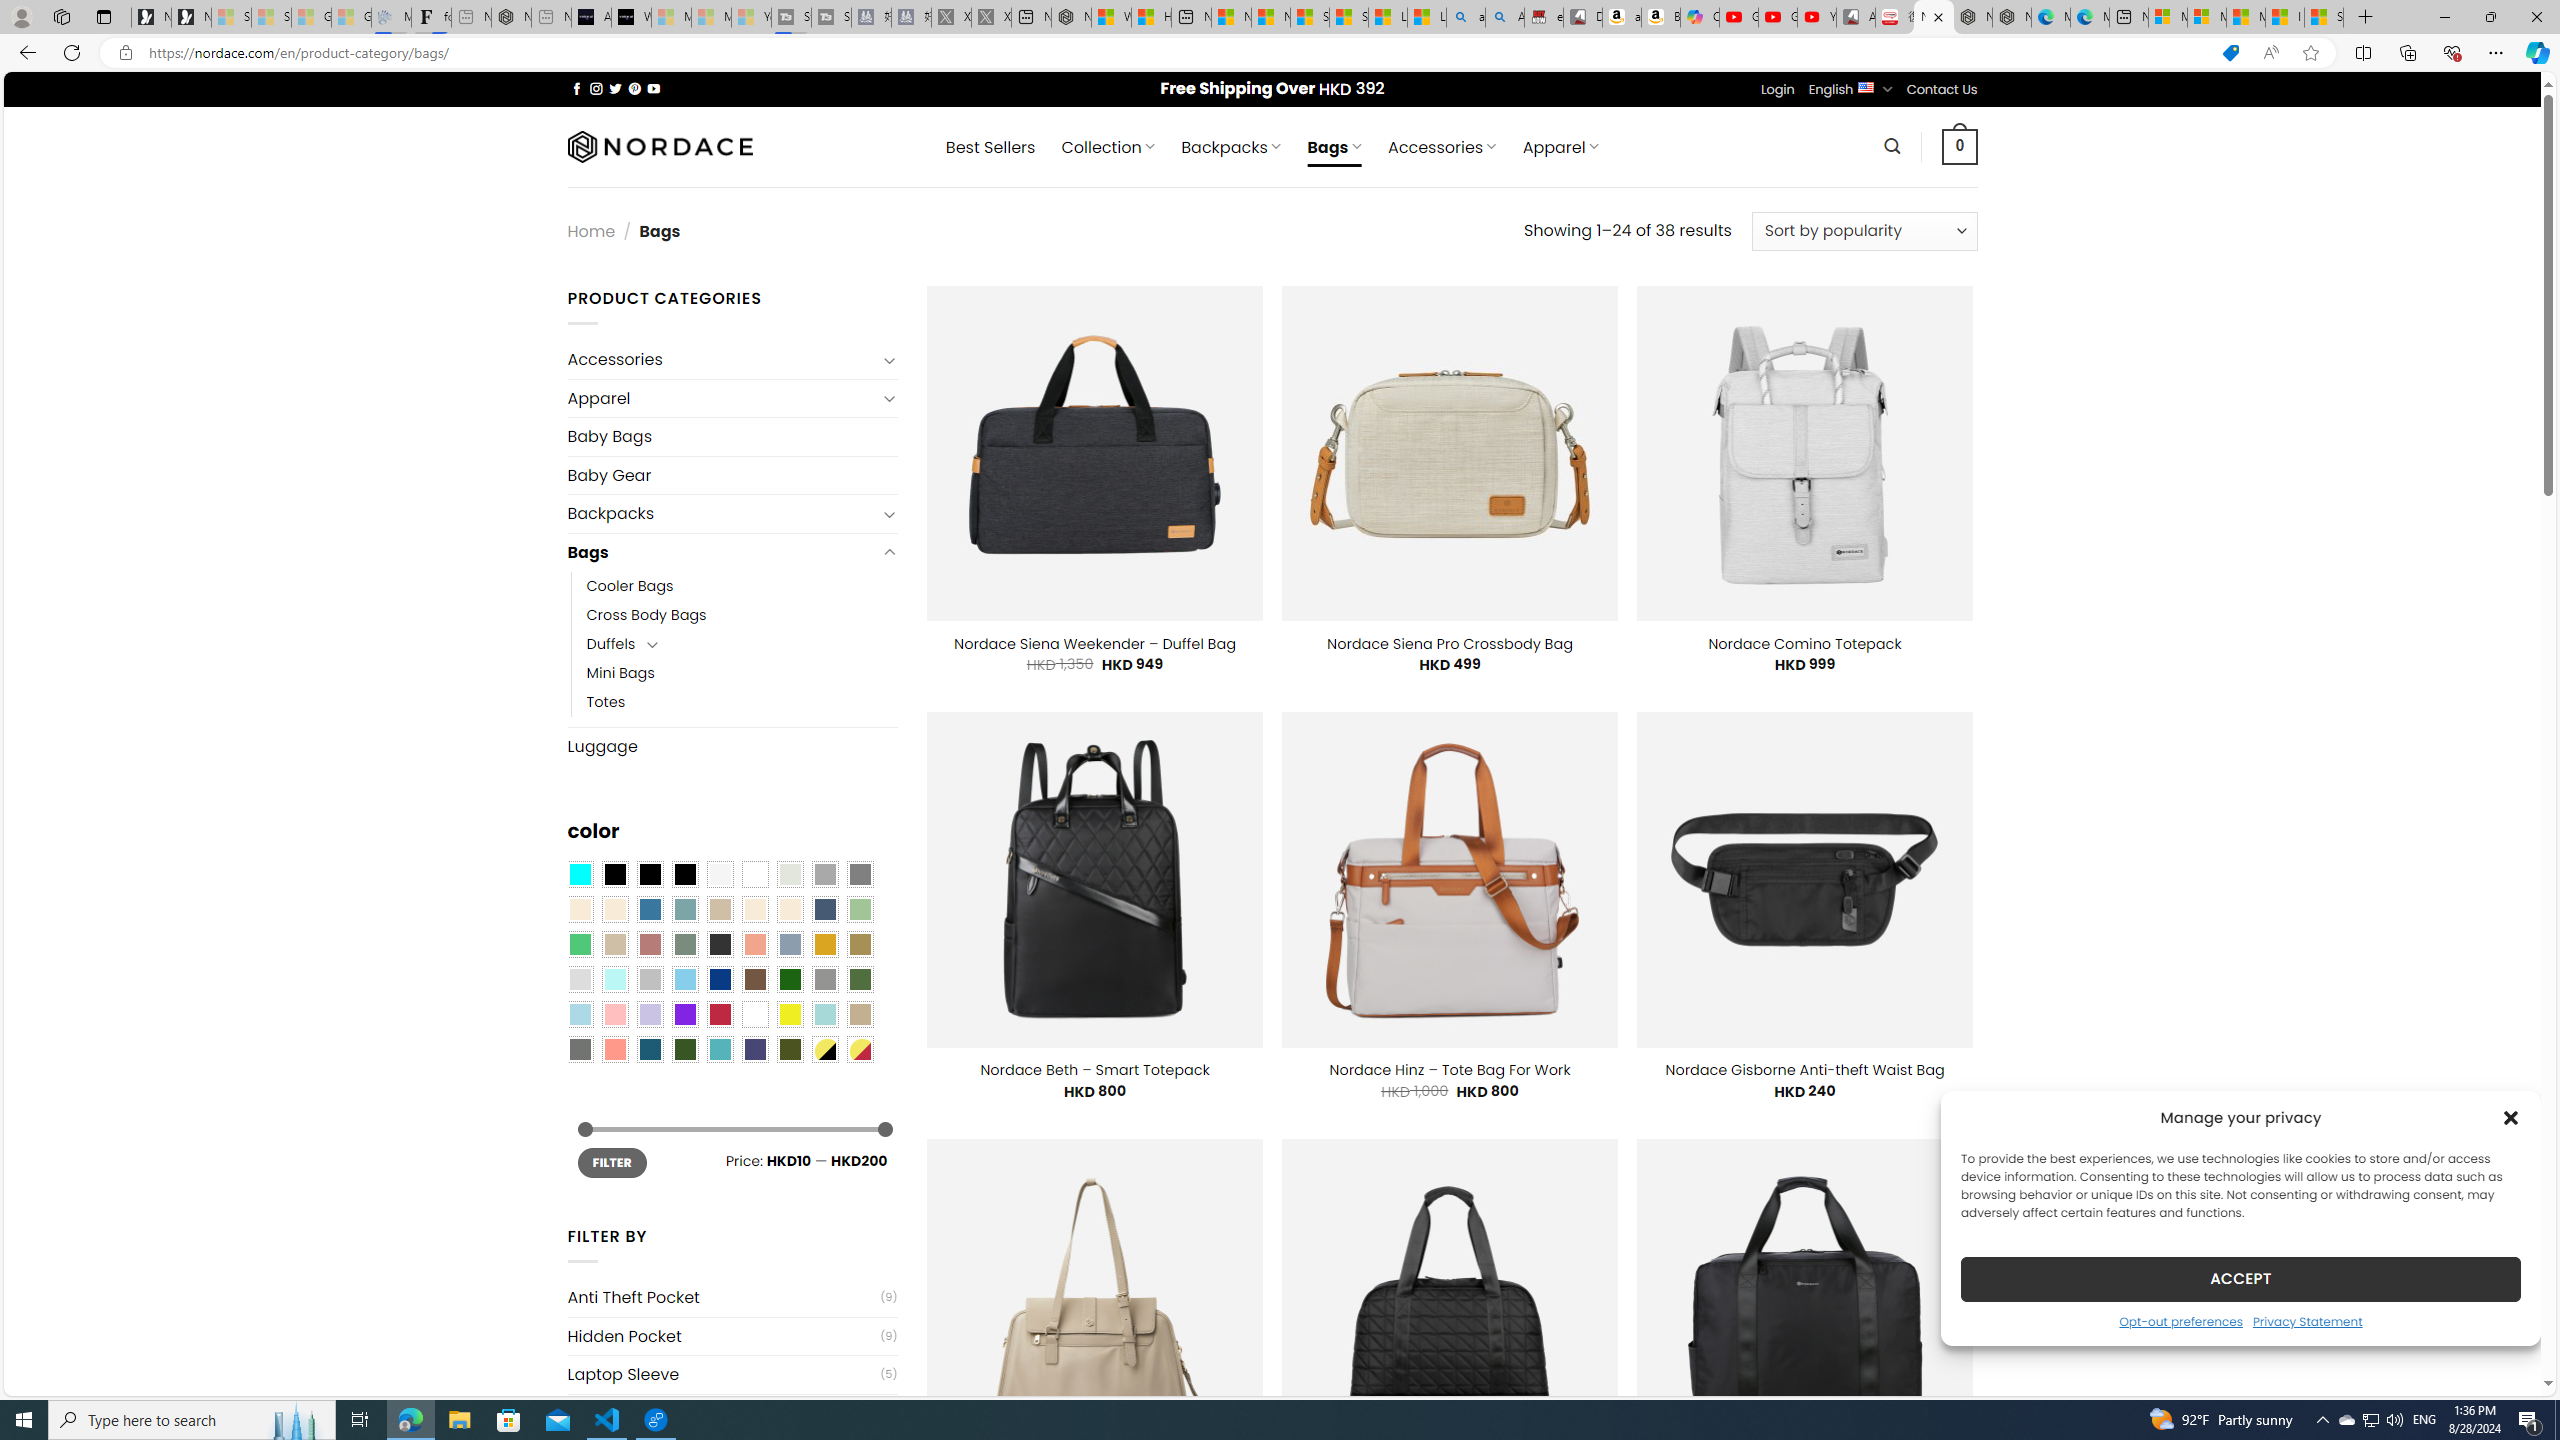 This screenshot has width=2560, height=1440. Describe the element at coordinates (1177, 53) in the screenshot. I see `Address and search bar` at that location.